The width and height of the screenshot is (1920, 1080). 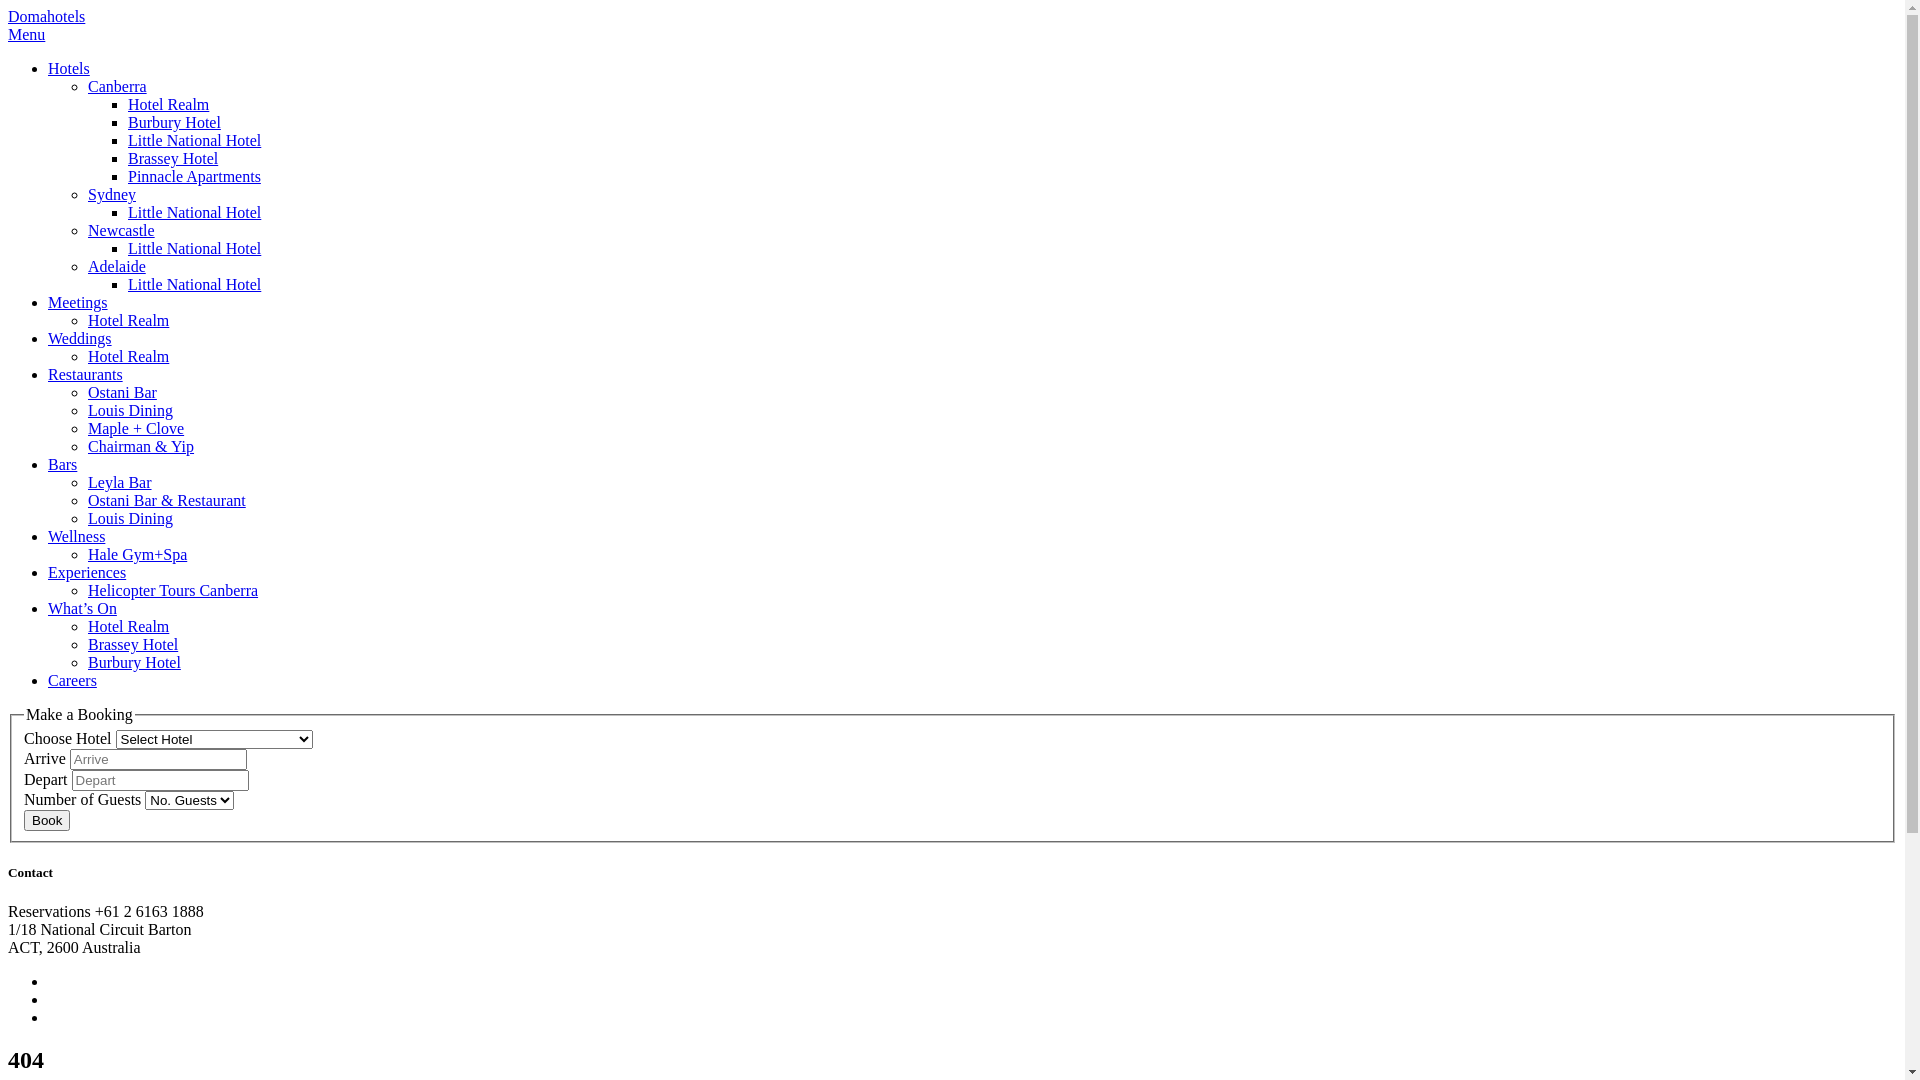 What do you see at coordinates (85, 374) in the screenshot?
I see `Restaurants` at bounding box center [85, 374].